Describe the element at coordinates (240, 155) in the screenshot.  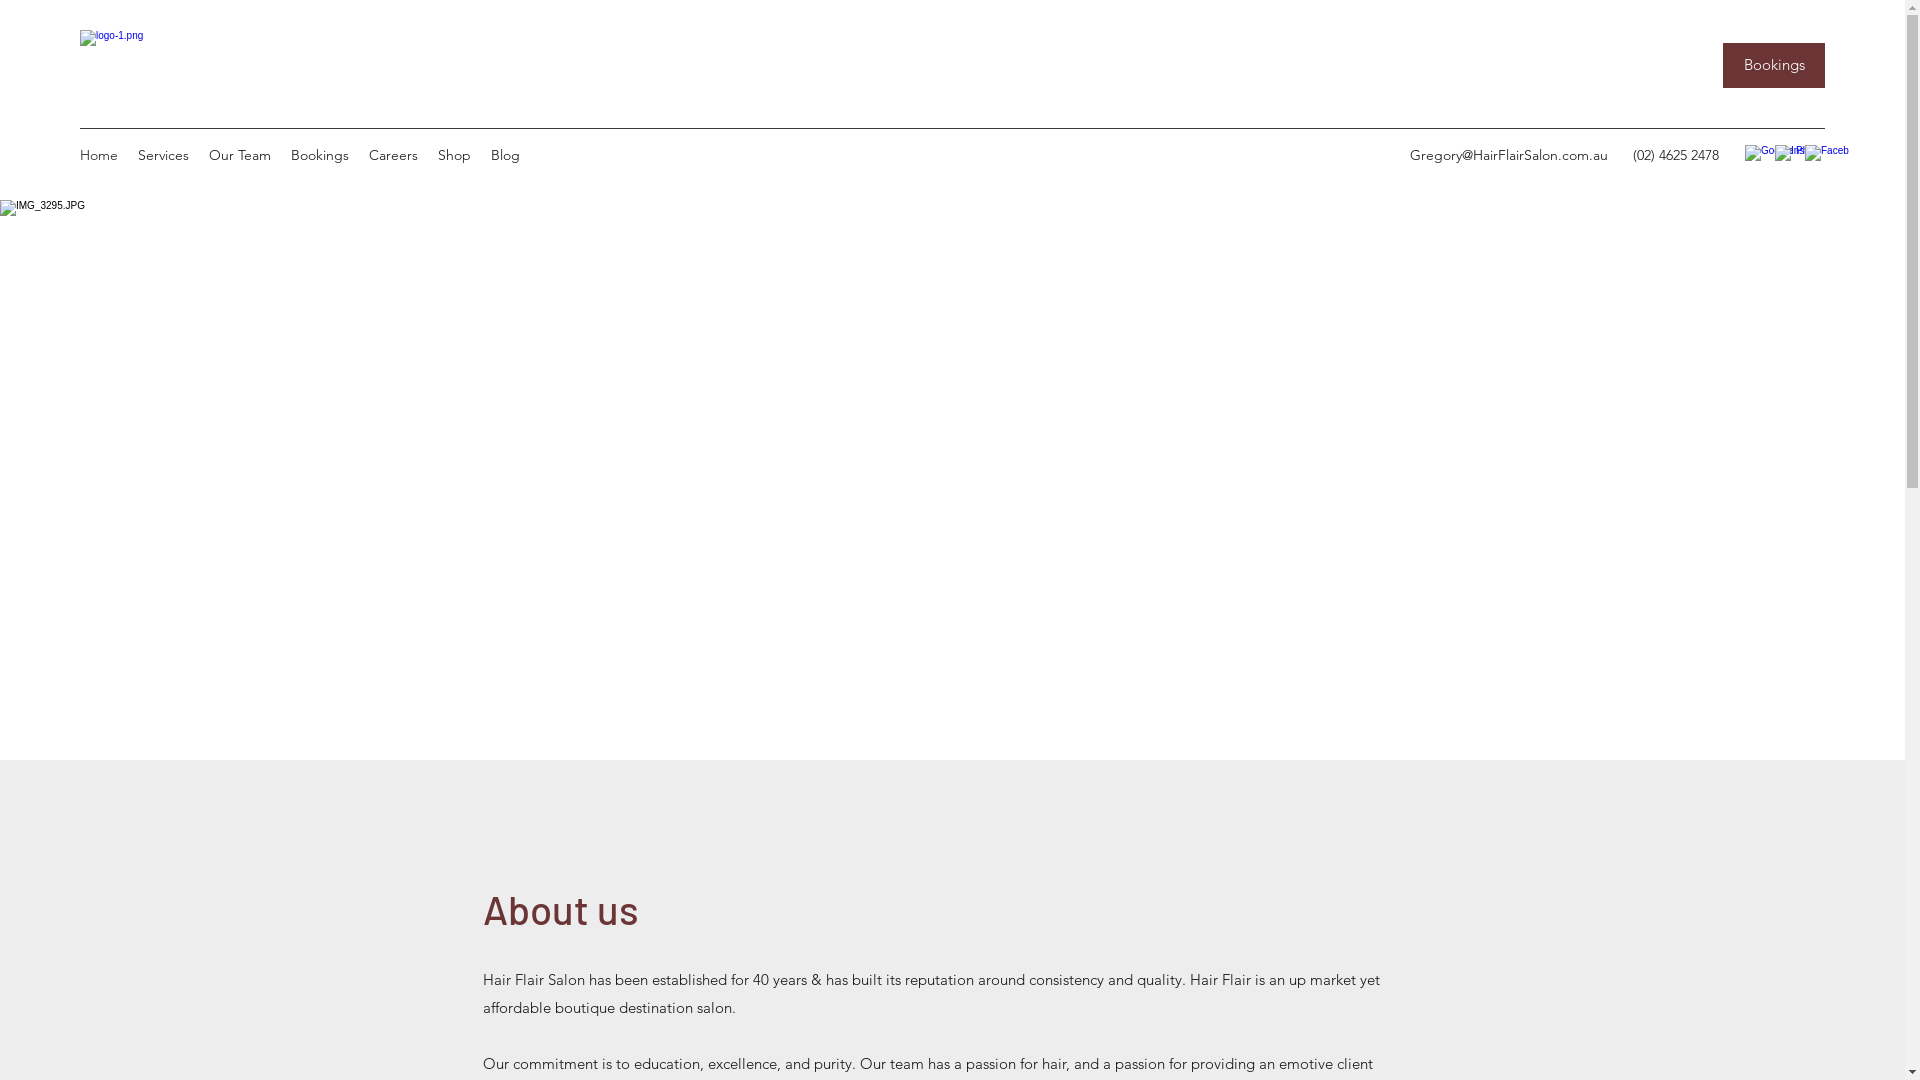
I see `Our Team` at that location.